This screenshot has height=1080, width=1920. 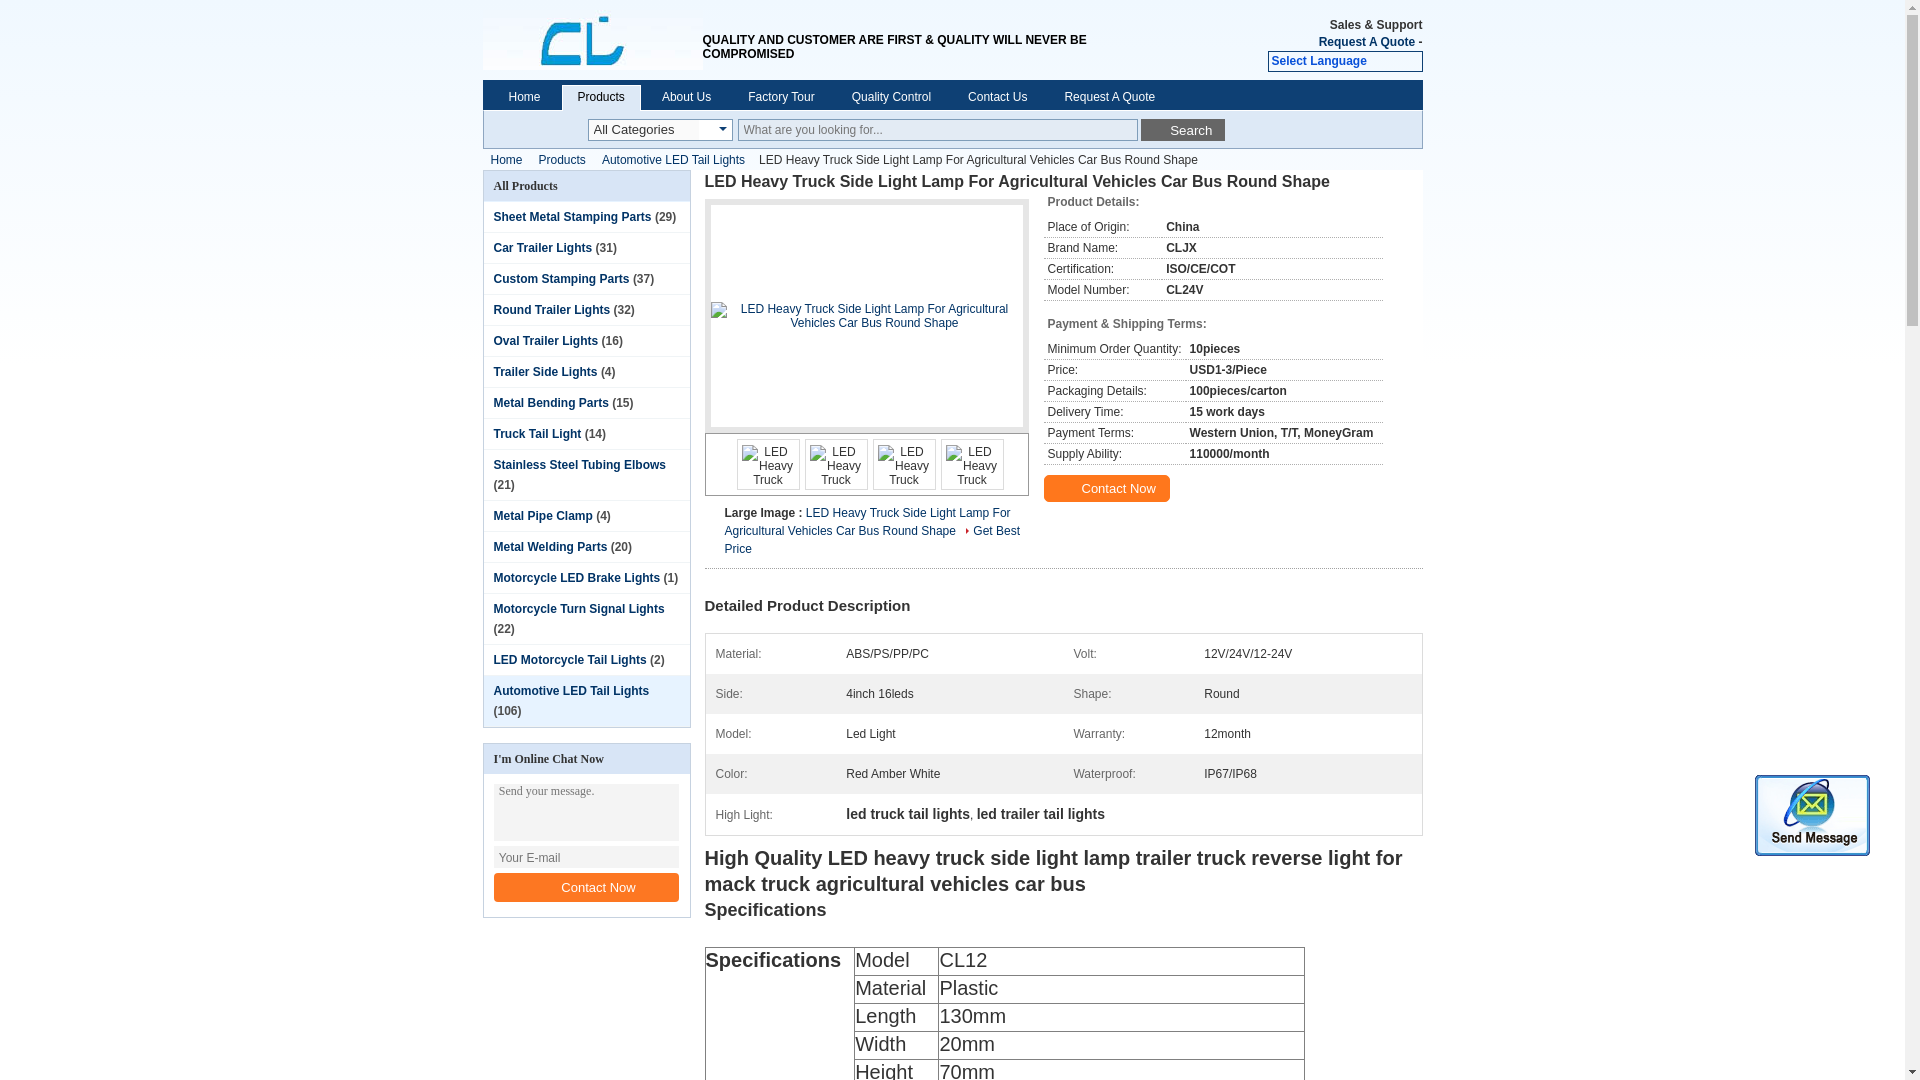 I want to click on Home, so click(x=505, y=160).